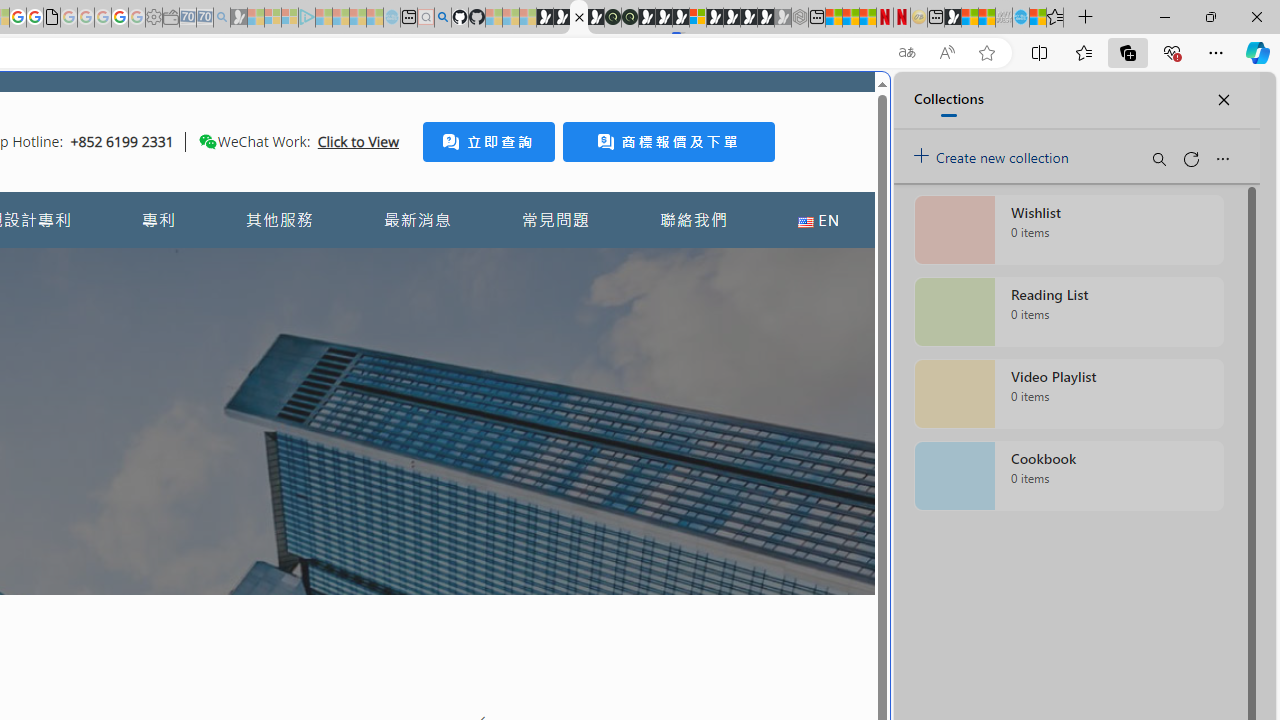 Image resolution: width=1280 pixels, height=720 pixels. Describe the element at coordinates (663, 18) in the screenshot. I see `Play Cave FRVR in your browser | Games from Microsoft Start` at that location.